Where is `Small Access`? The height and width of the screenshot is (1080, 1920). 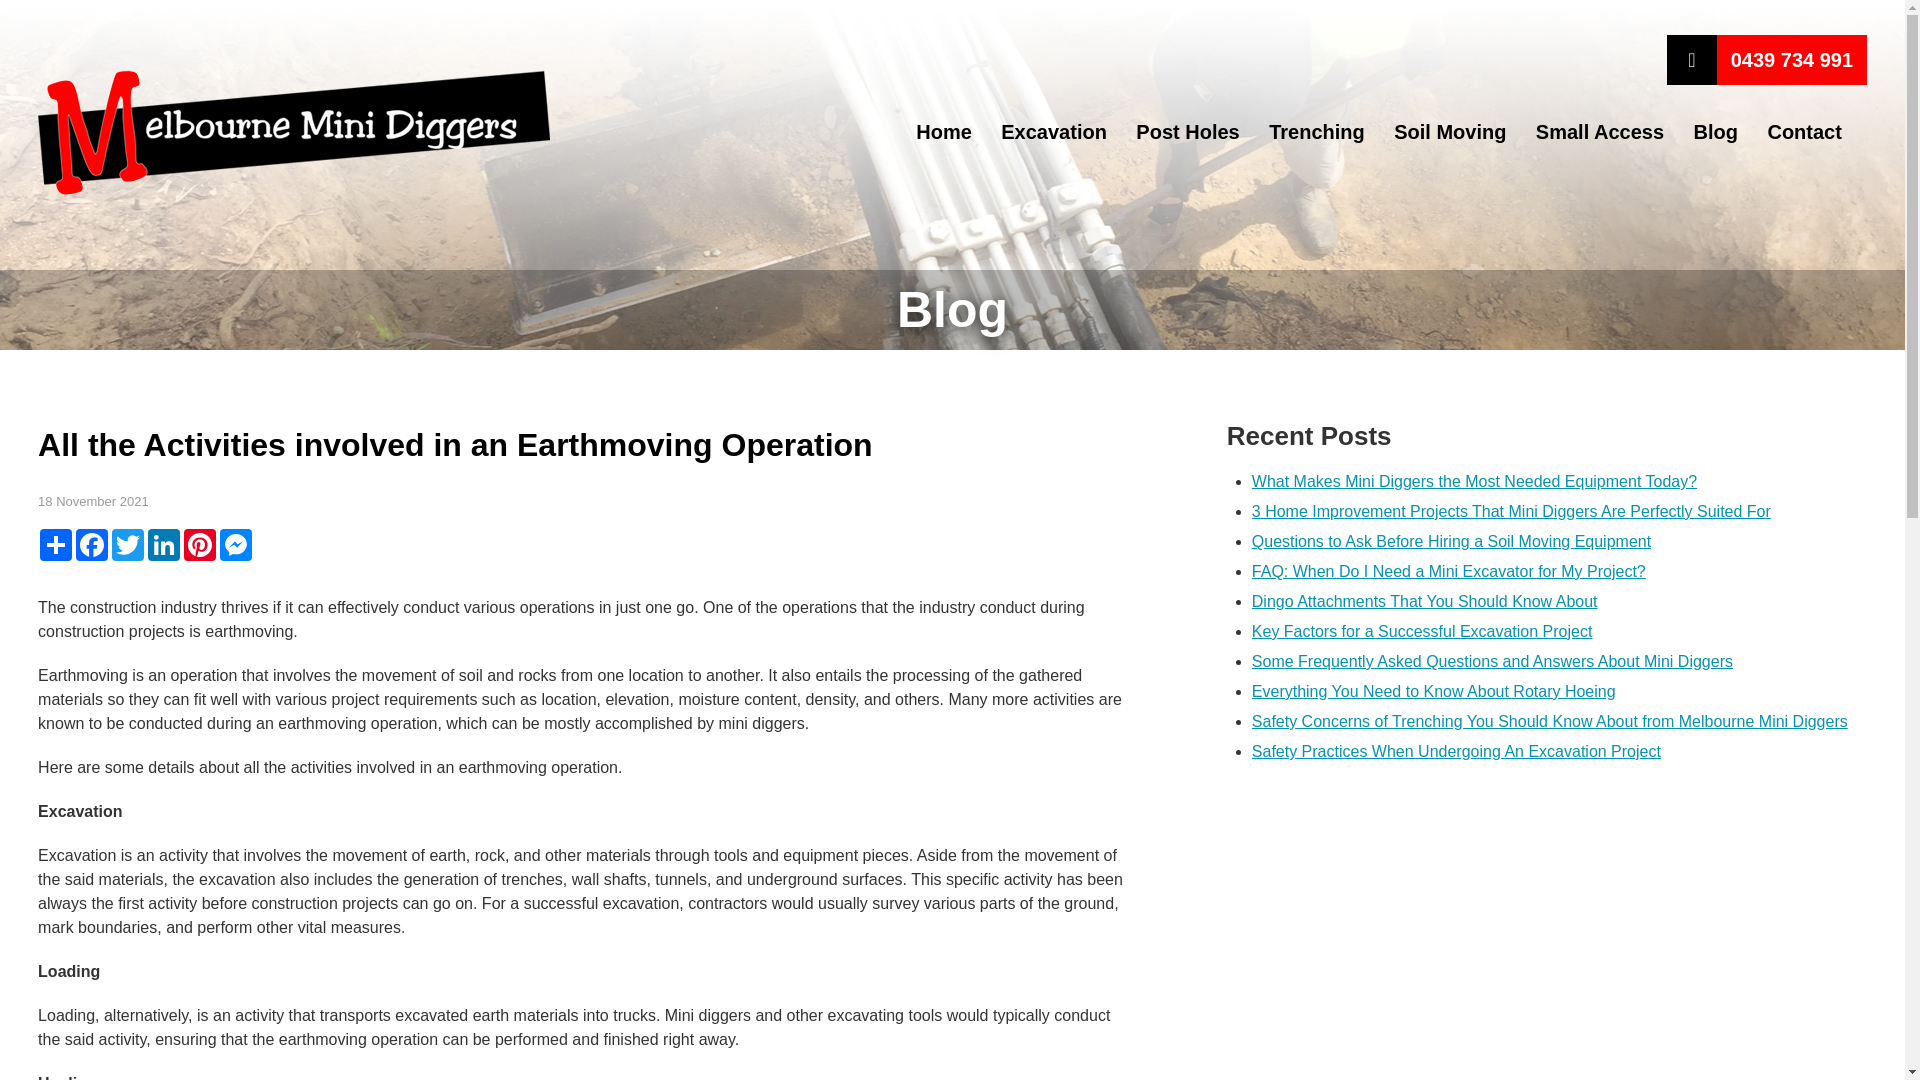 Small Access is located at coordinates (1600, 131).